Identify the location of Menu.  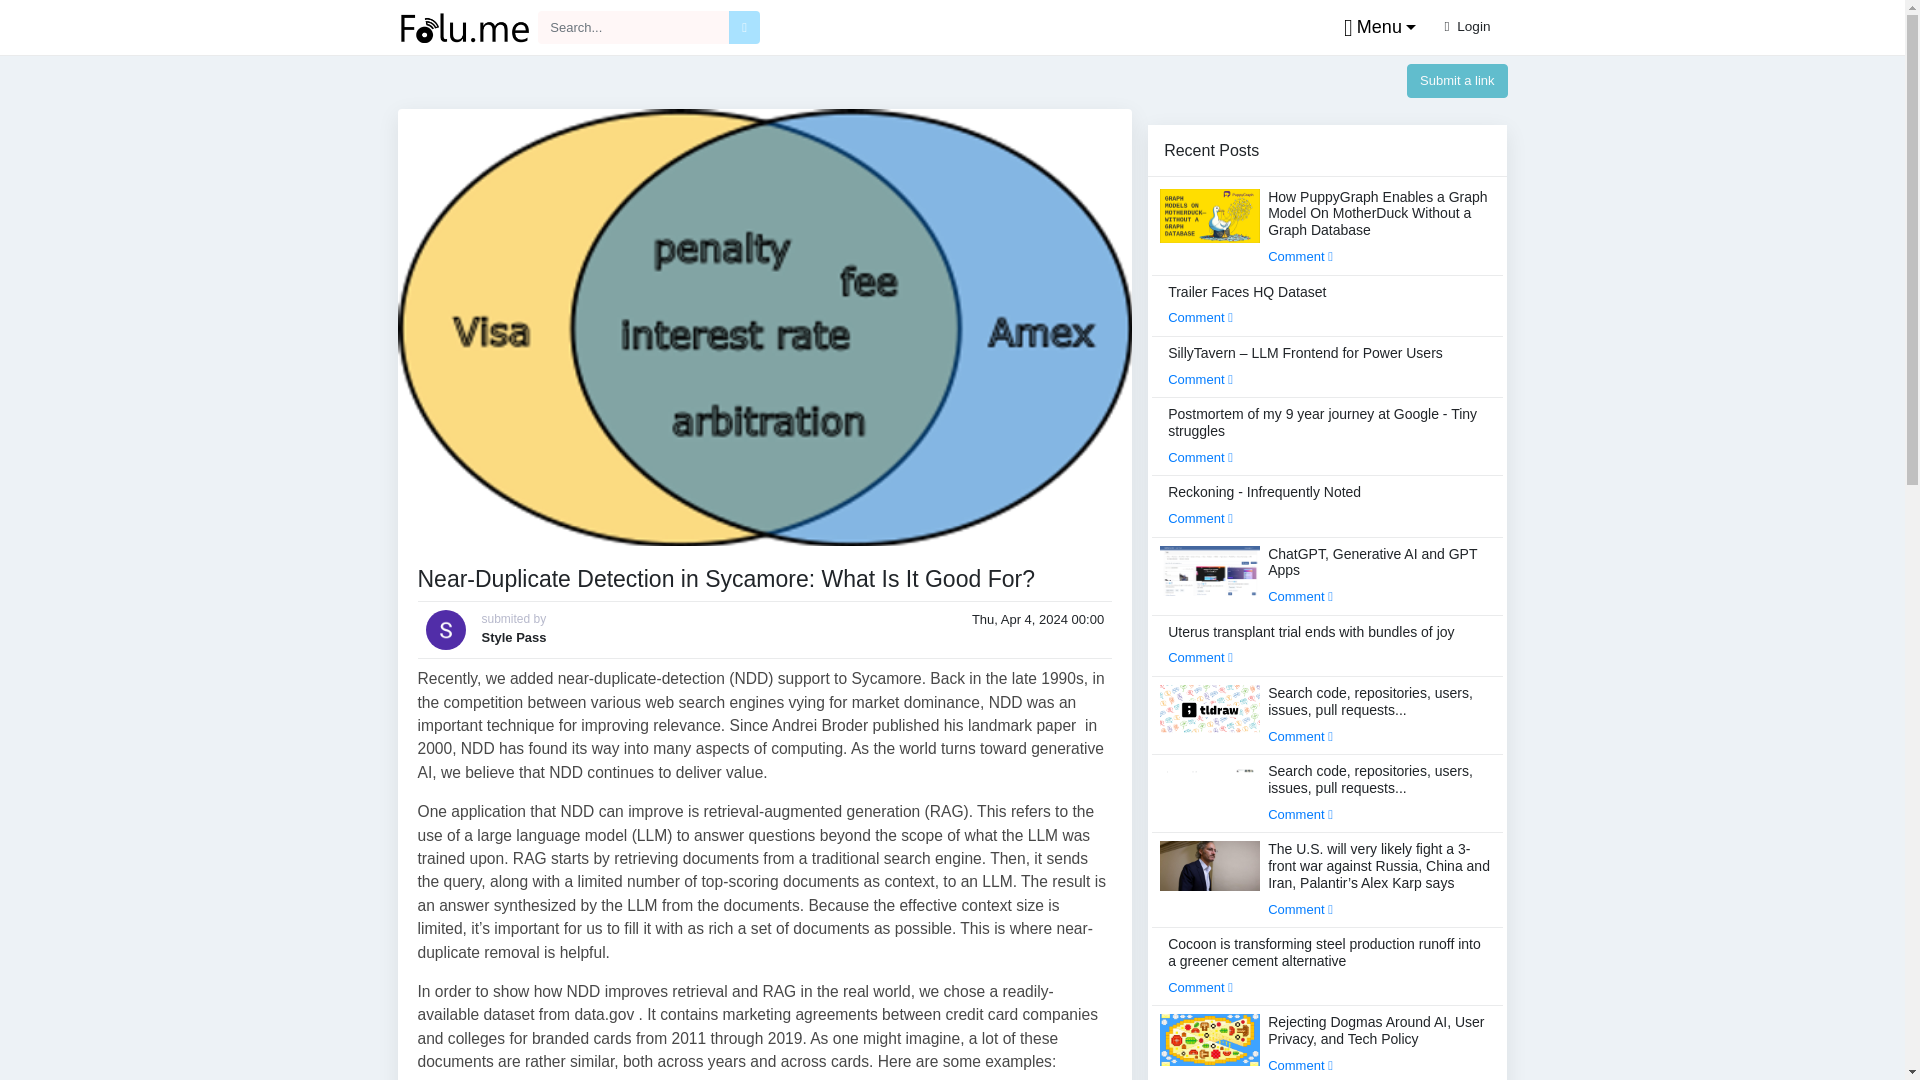
(1376, 28).